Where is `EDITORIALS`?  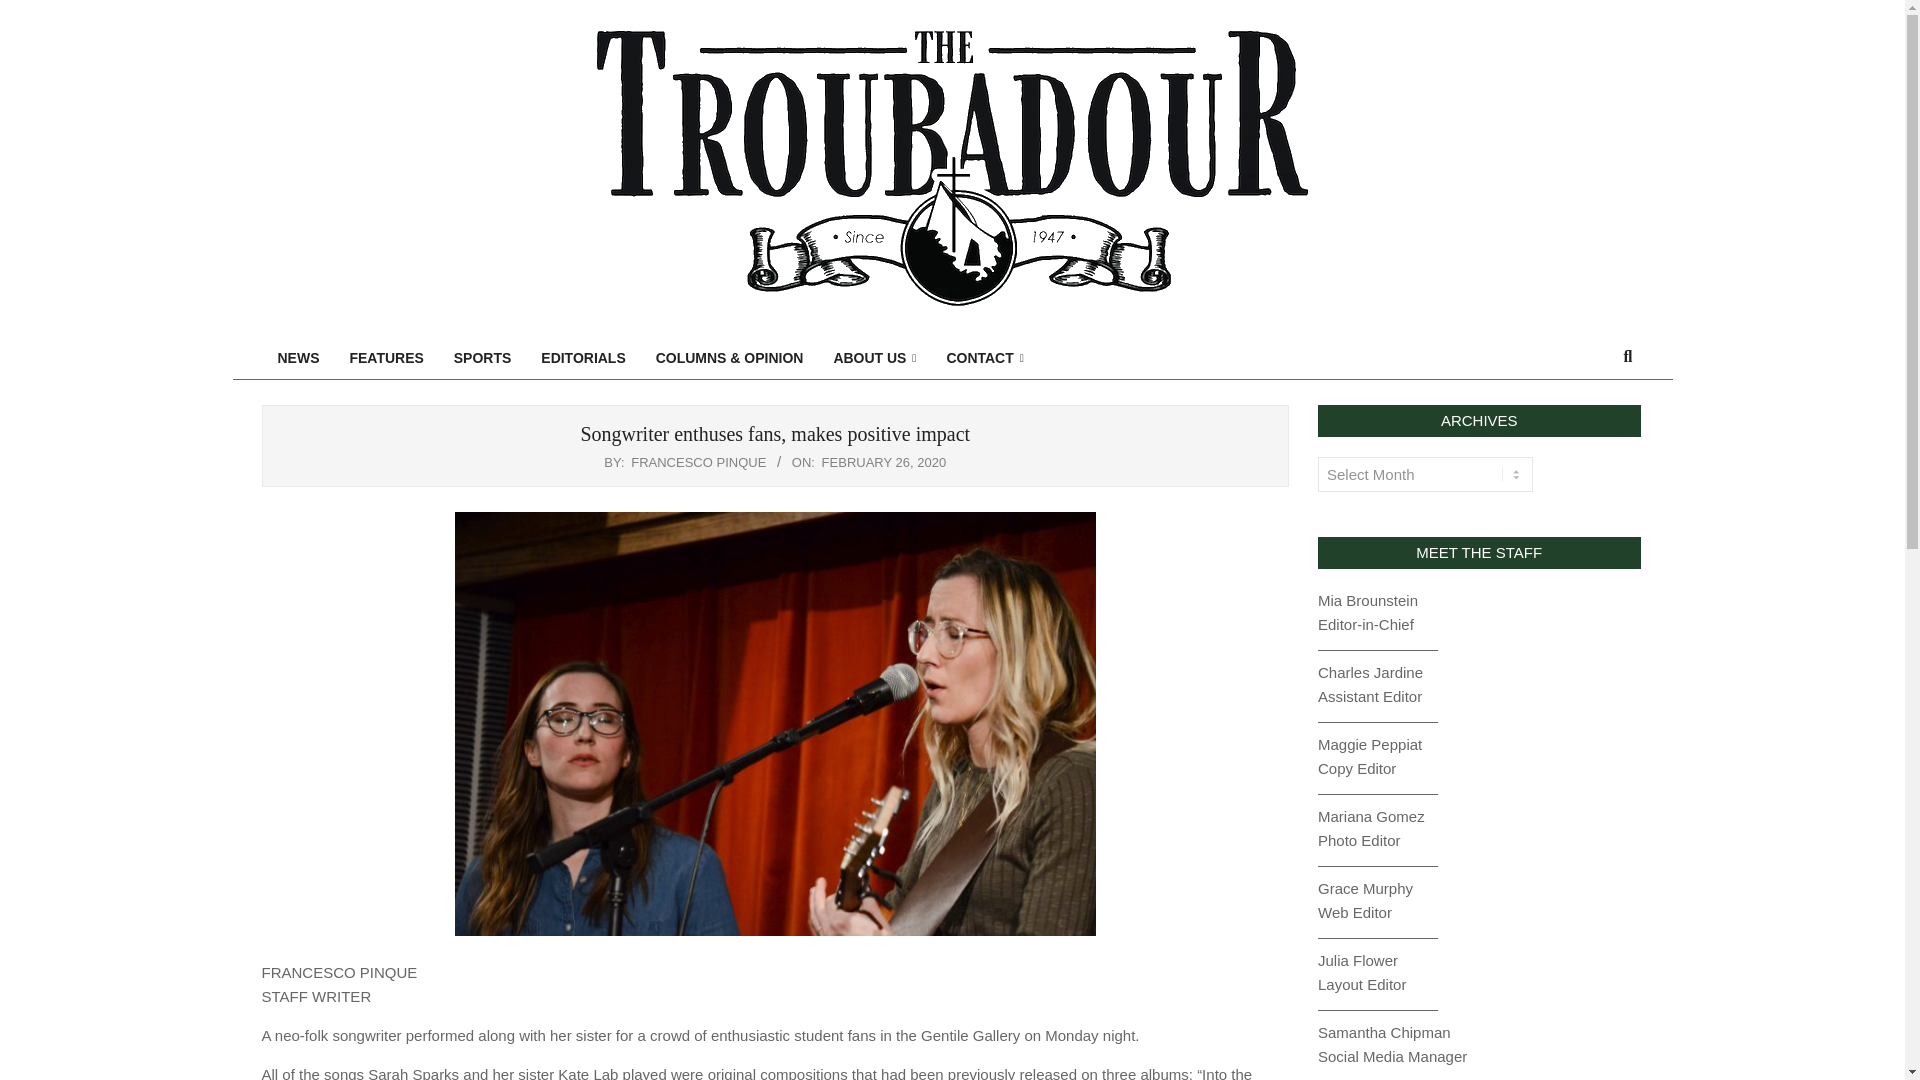
EDITORIALS is located at coordinates (582, 358).